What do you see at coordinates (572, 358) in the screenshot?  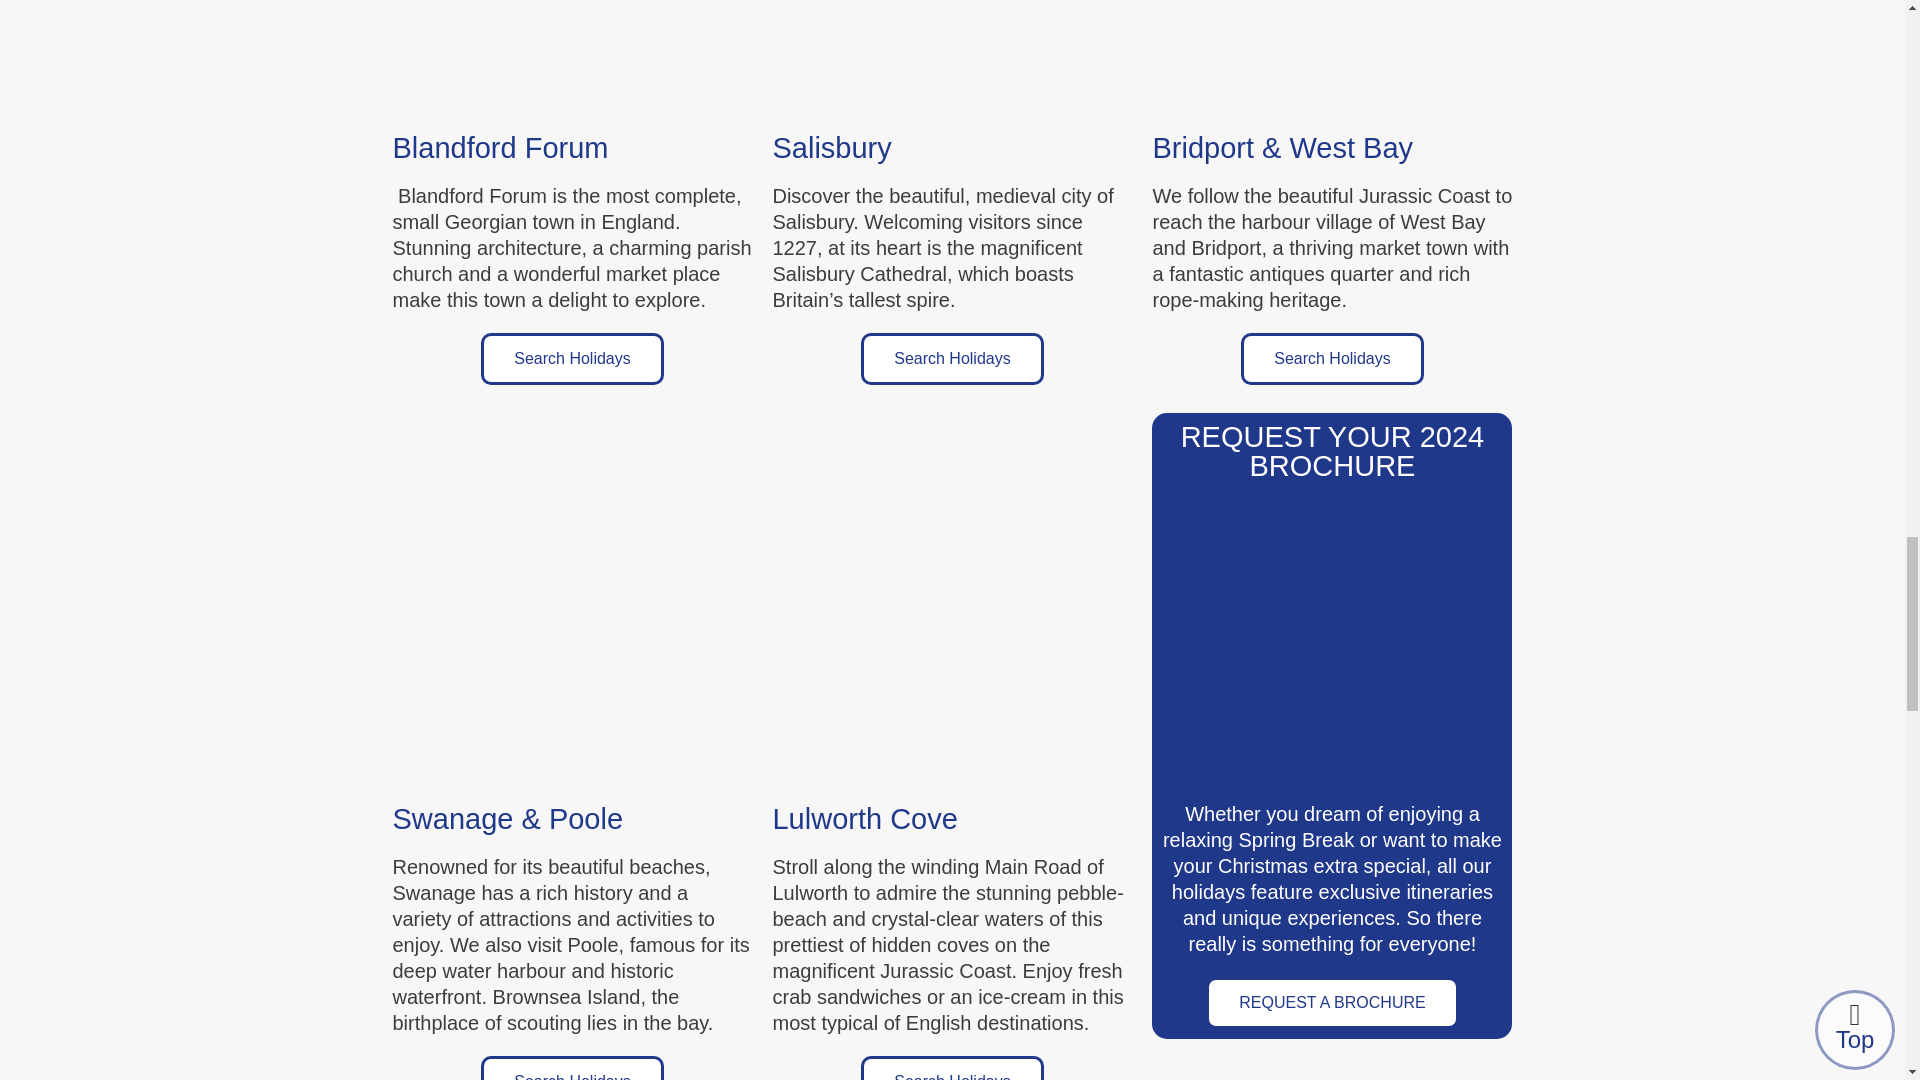 I see `Search Holidays` at bounding box center [572, 358].